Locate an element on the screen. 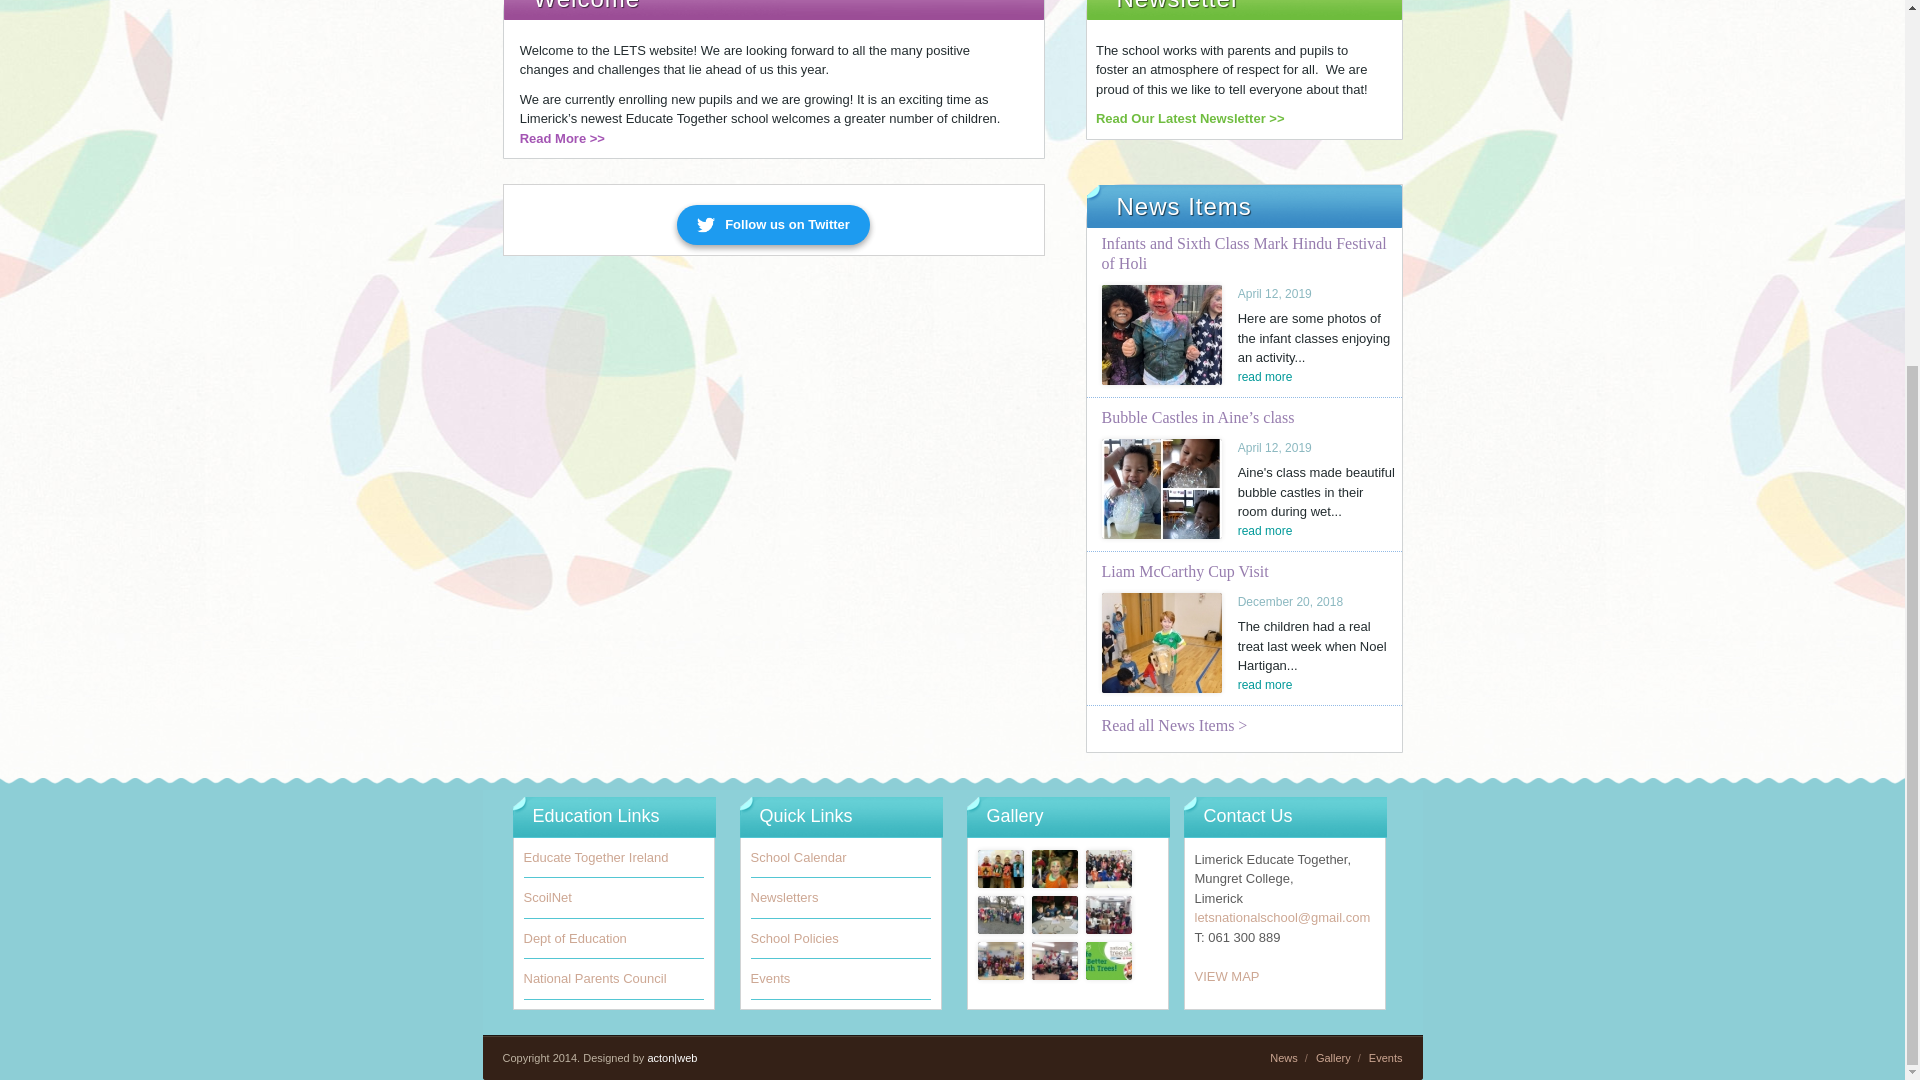 The image size is (1920, 1080). Liam McCarthy Cup Visit is located at coordinates (1265, 684).